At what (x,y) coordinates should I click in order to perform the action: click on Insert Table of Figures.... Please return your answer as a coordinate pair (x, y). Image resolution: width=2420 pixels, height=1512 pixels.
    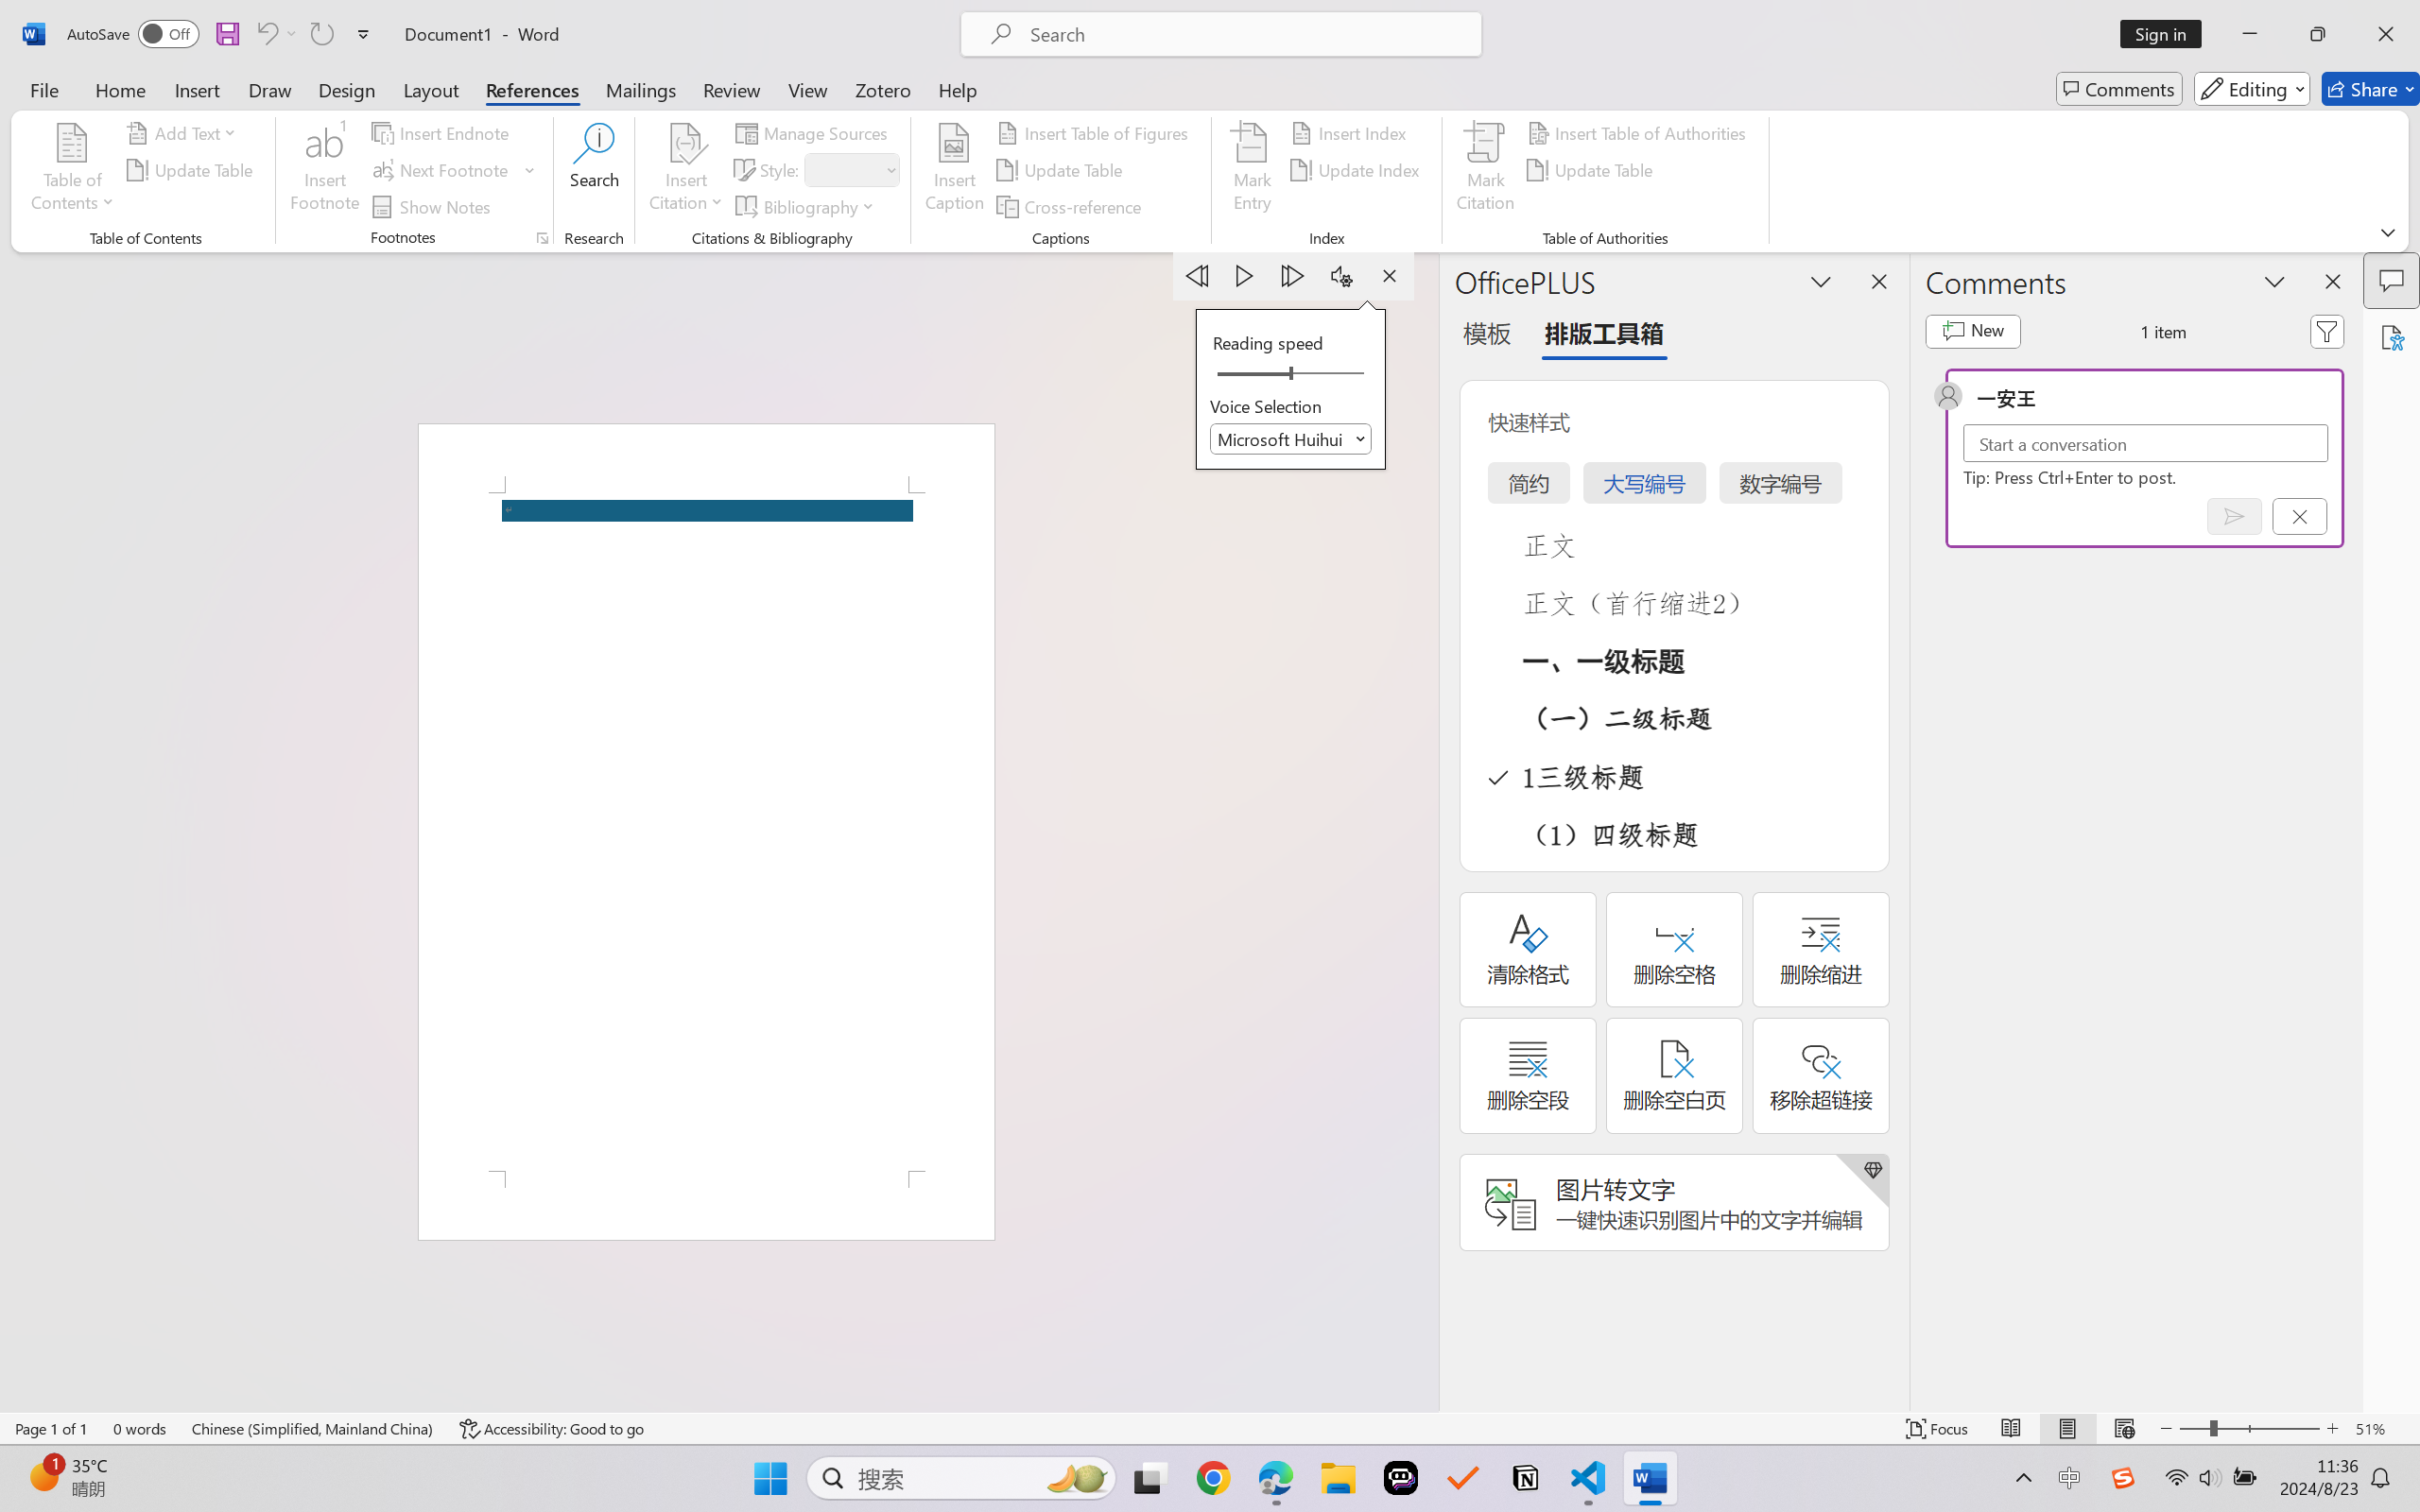
    Looking at the image, I should click on (1095, 132).